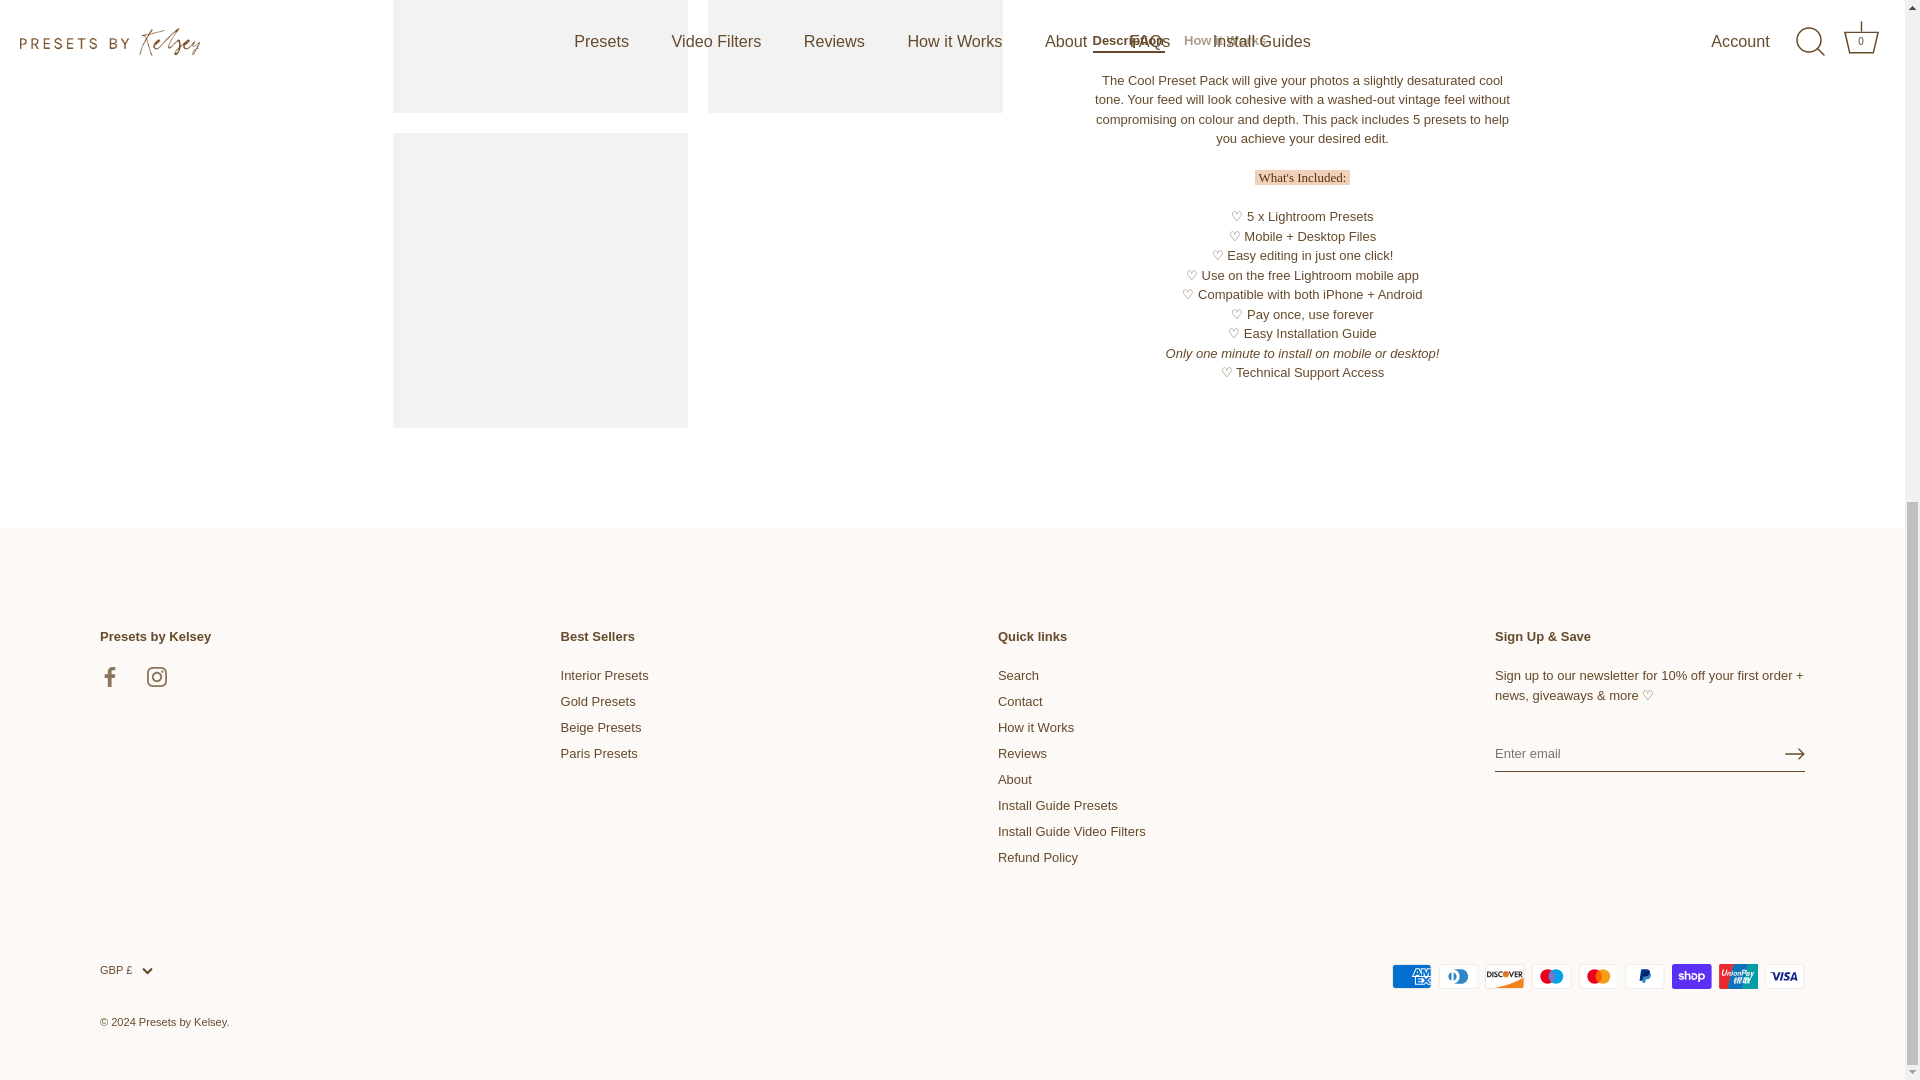 This screenshot has width=1920, height=1080. What do you see at coordinates (1738, 976) in the screenshot?
I see `Union Pay` at bounding box center [1738, 976].